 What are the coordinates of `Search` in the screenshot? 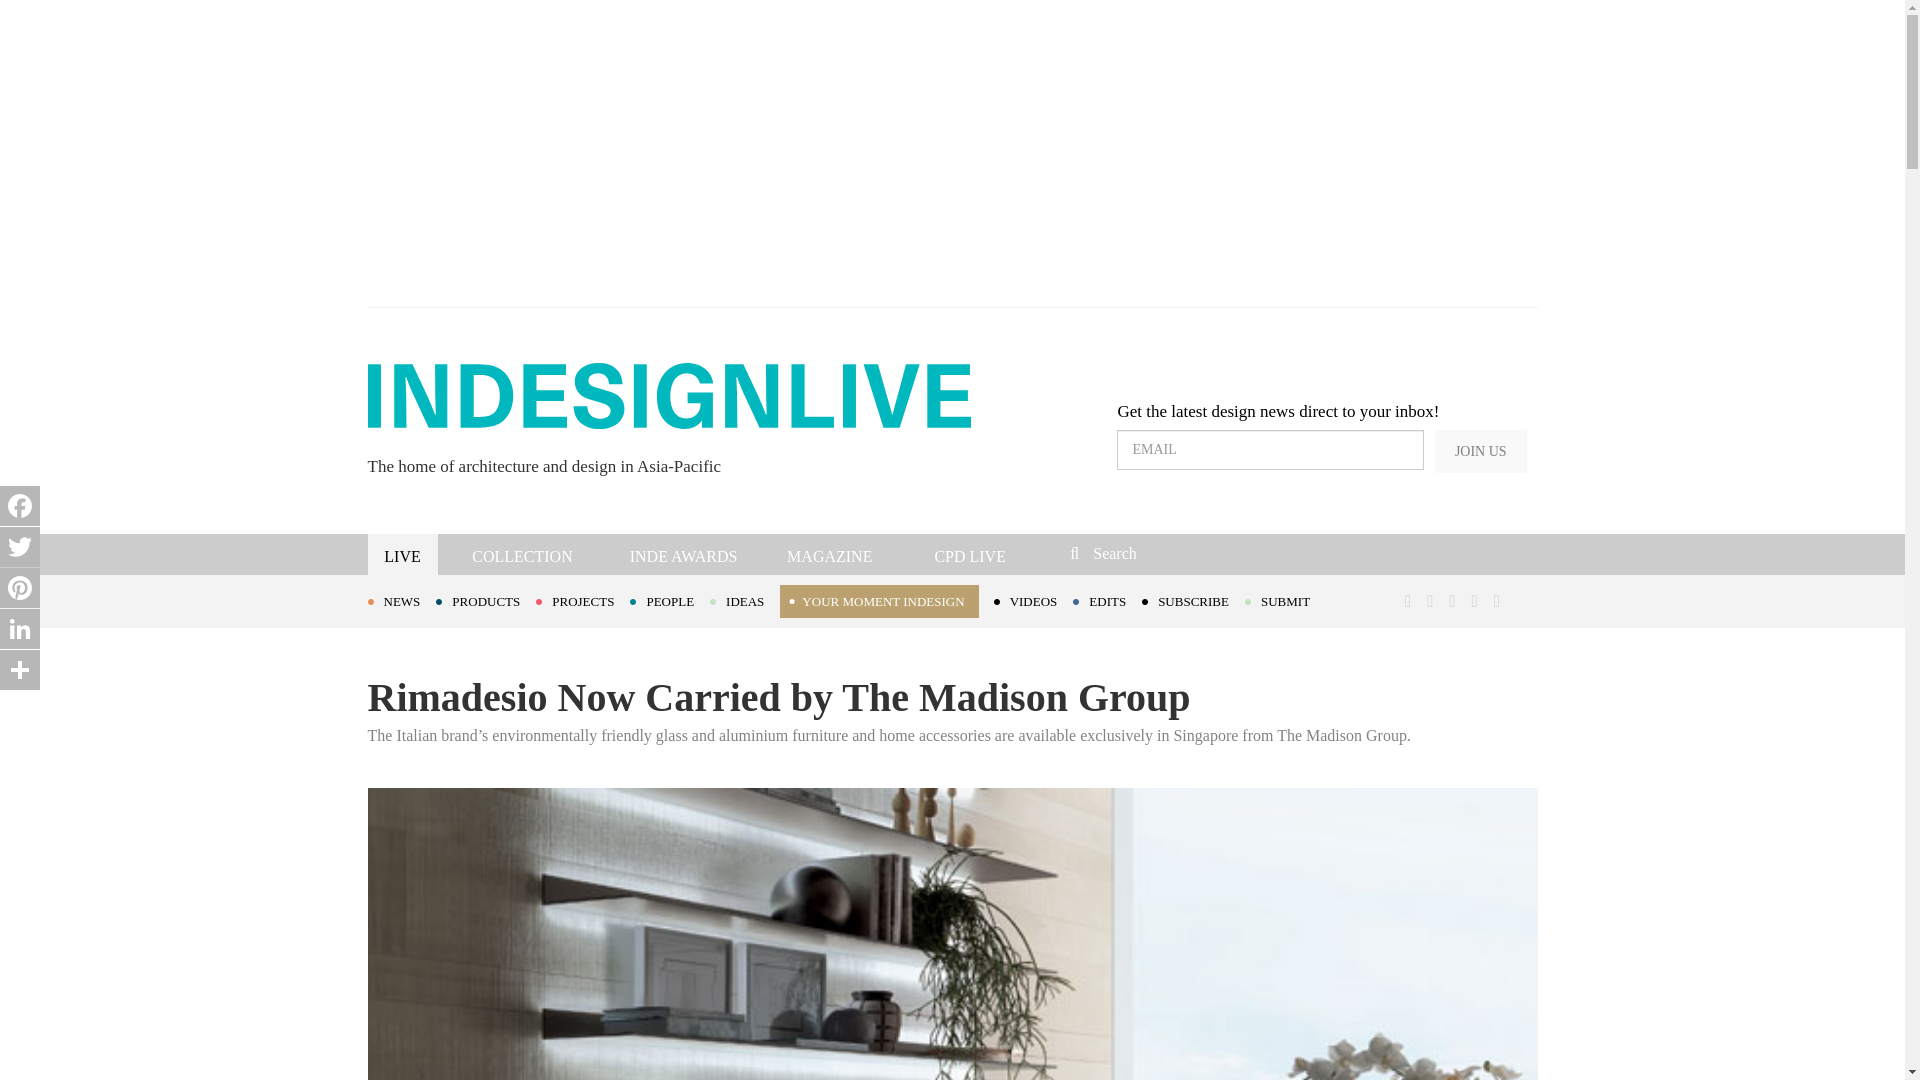 It's located at (1204, 552).